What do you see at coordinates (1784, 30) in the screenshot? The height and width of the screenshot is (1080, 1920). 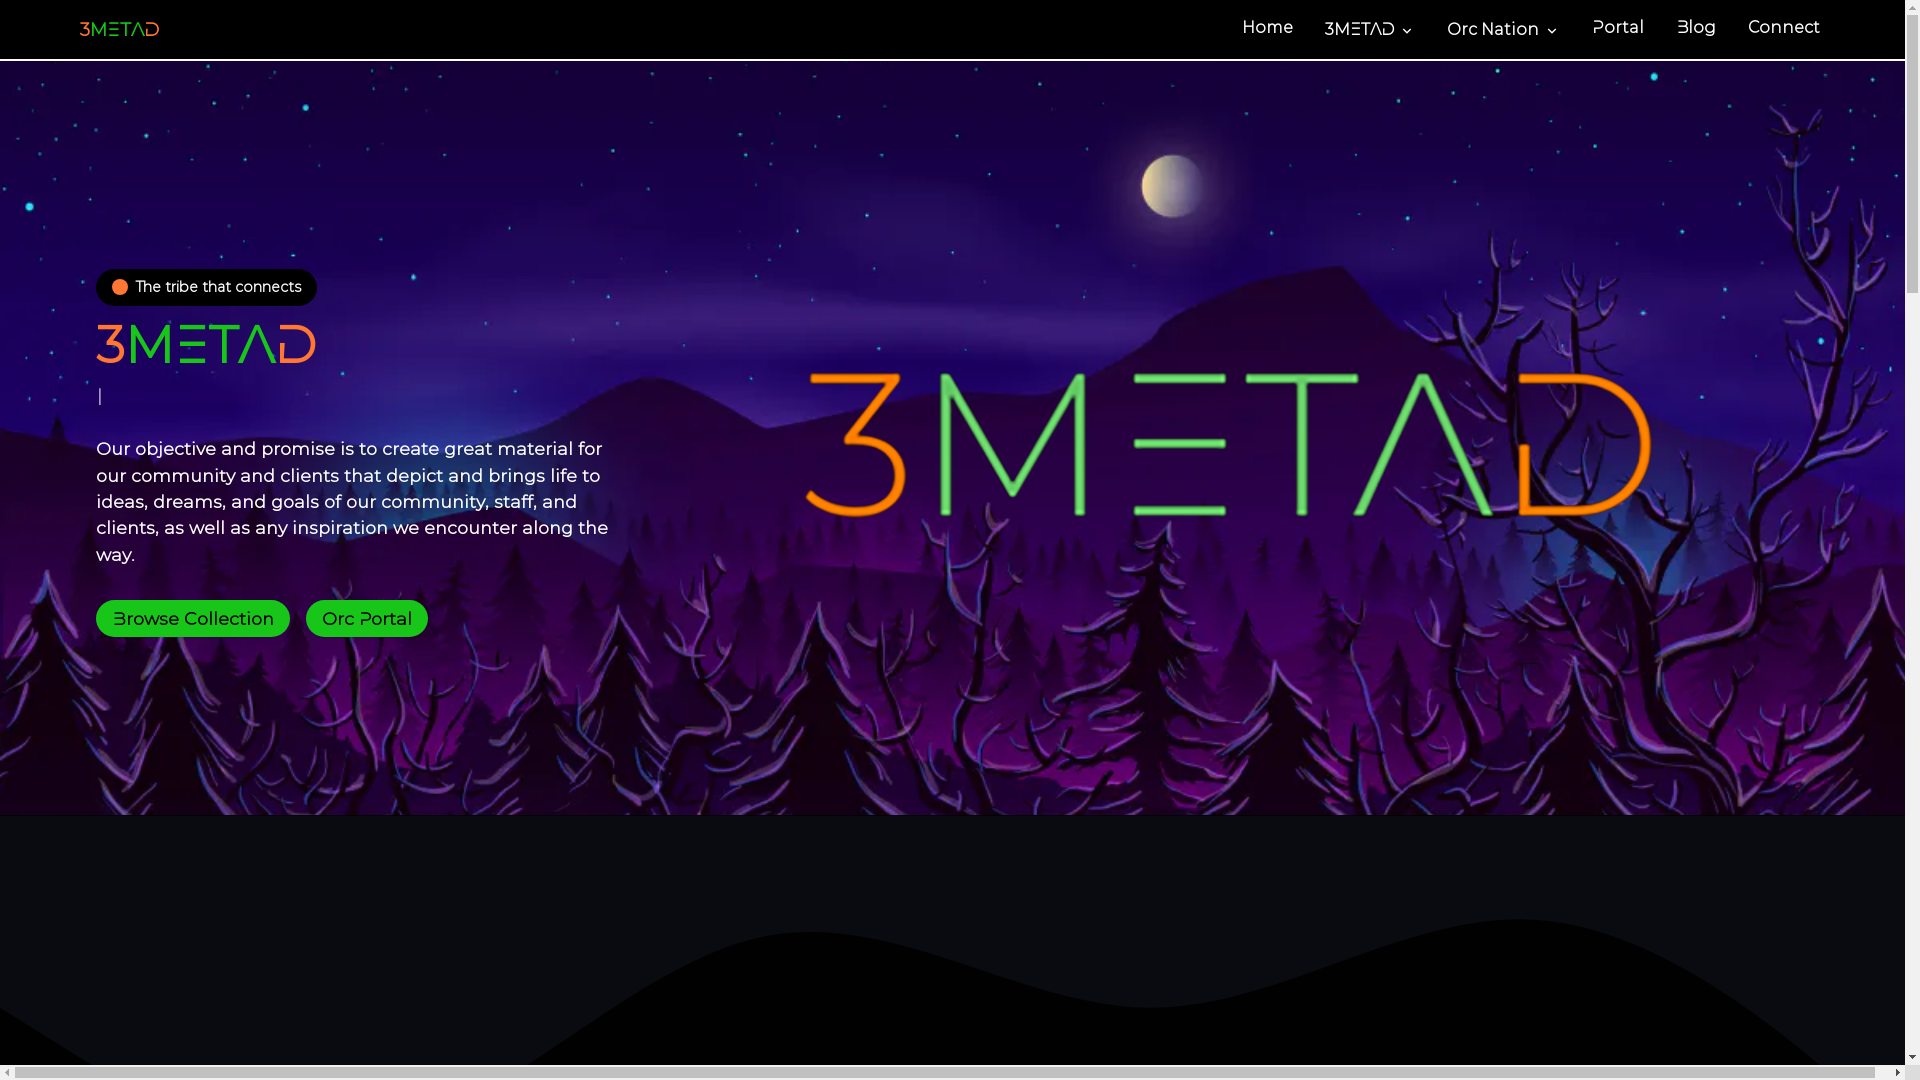 I see `Connect` at bounding box center [1784, 30].